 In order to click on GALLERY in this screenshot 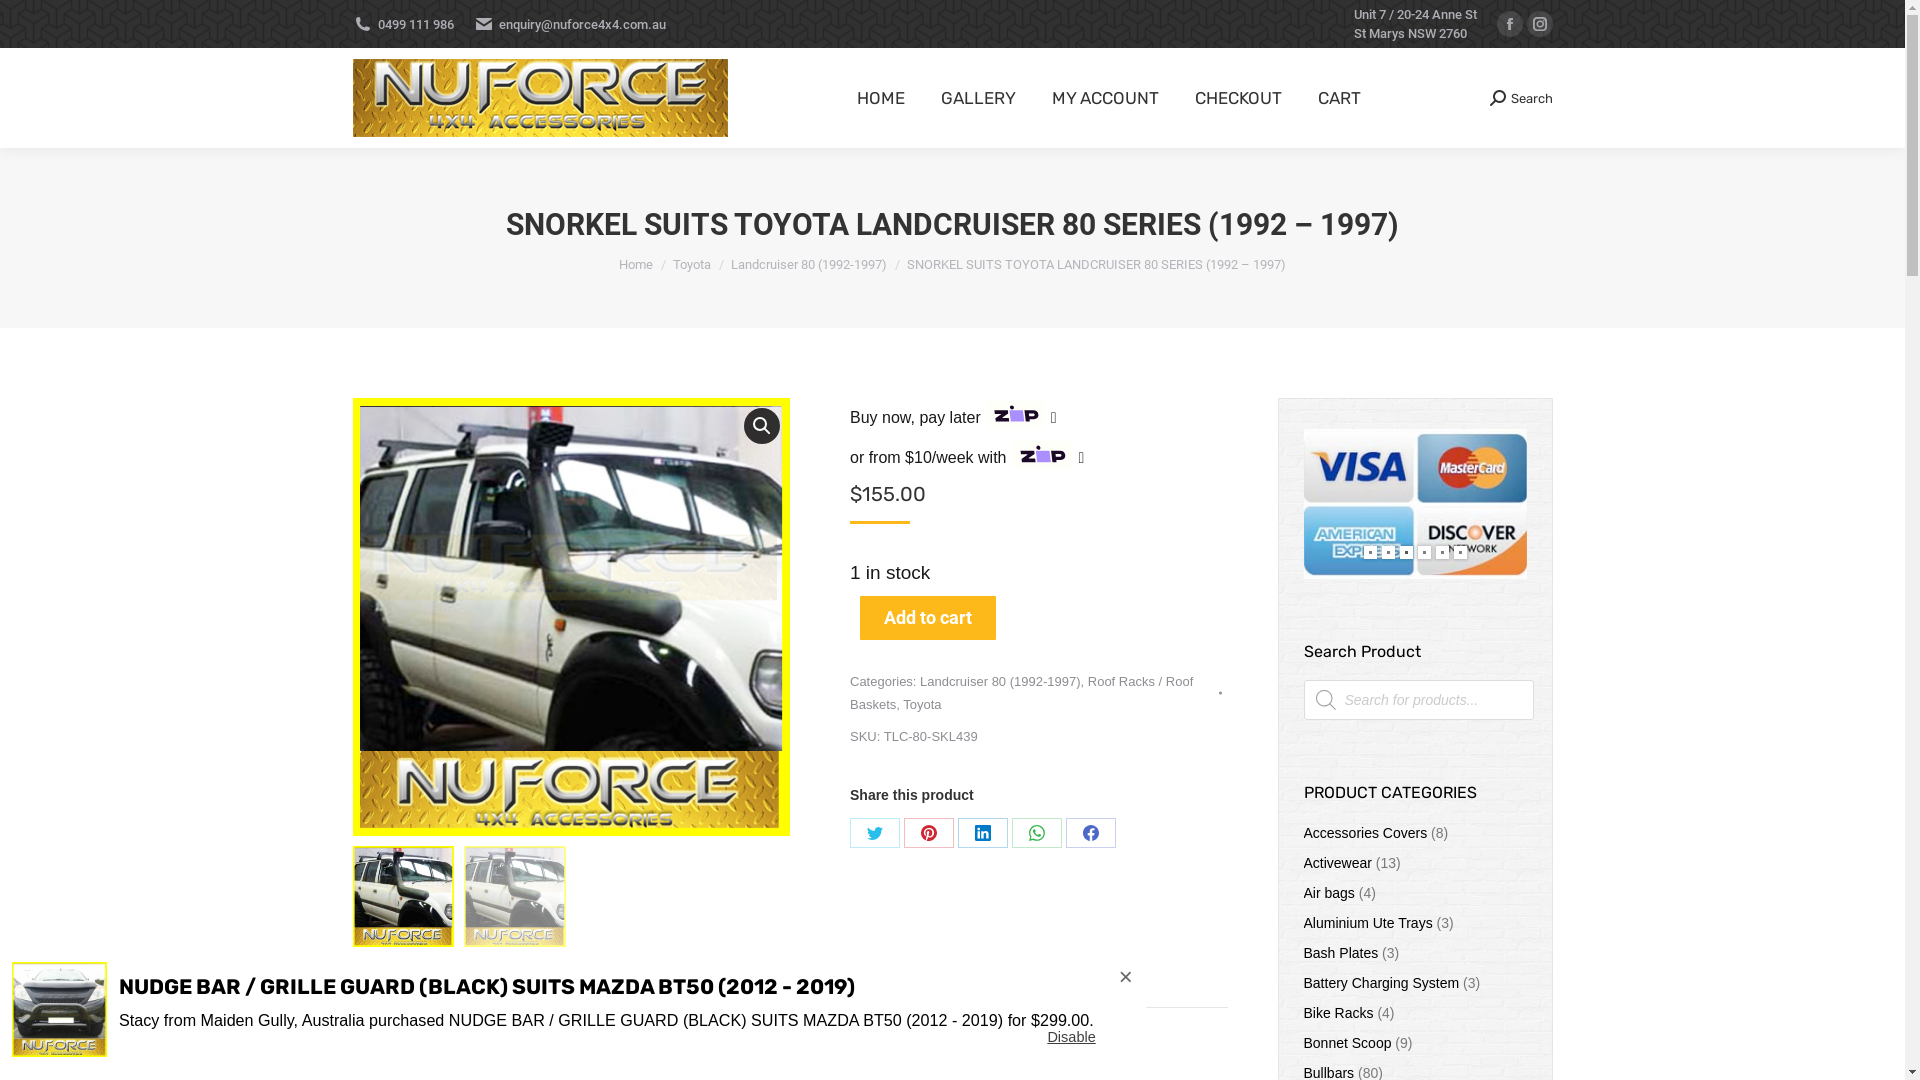, I will do `click(978, 98)`.